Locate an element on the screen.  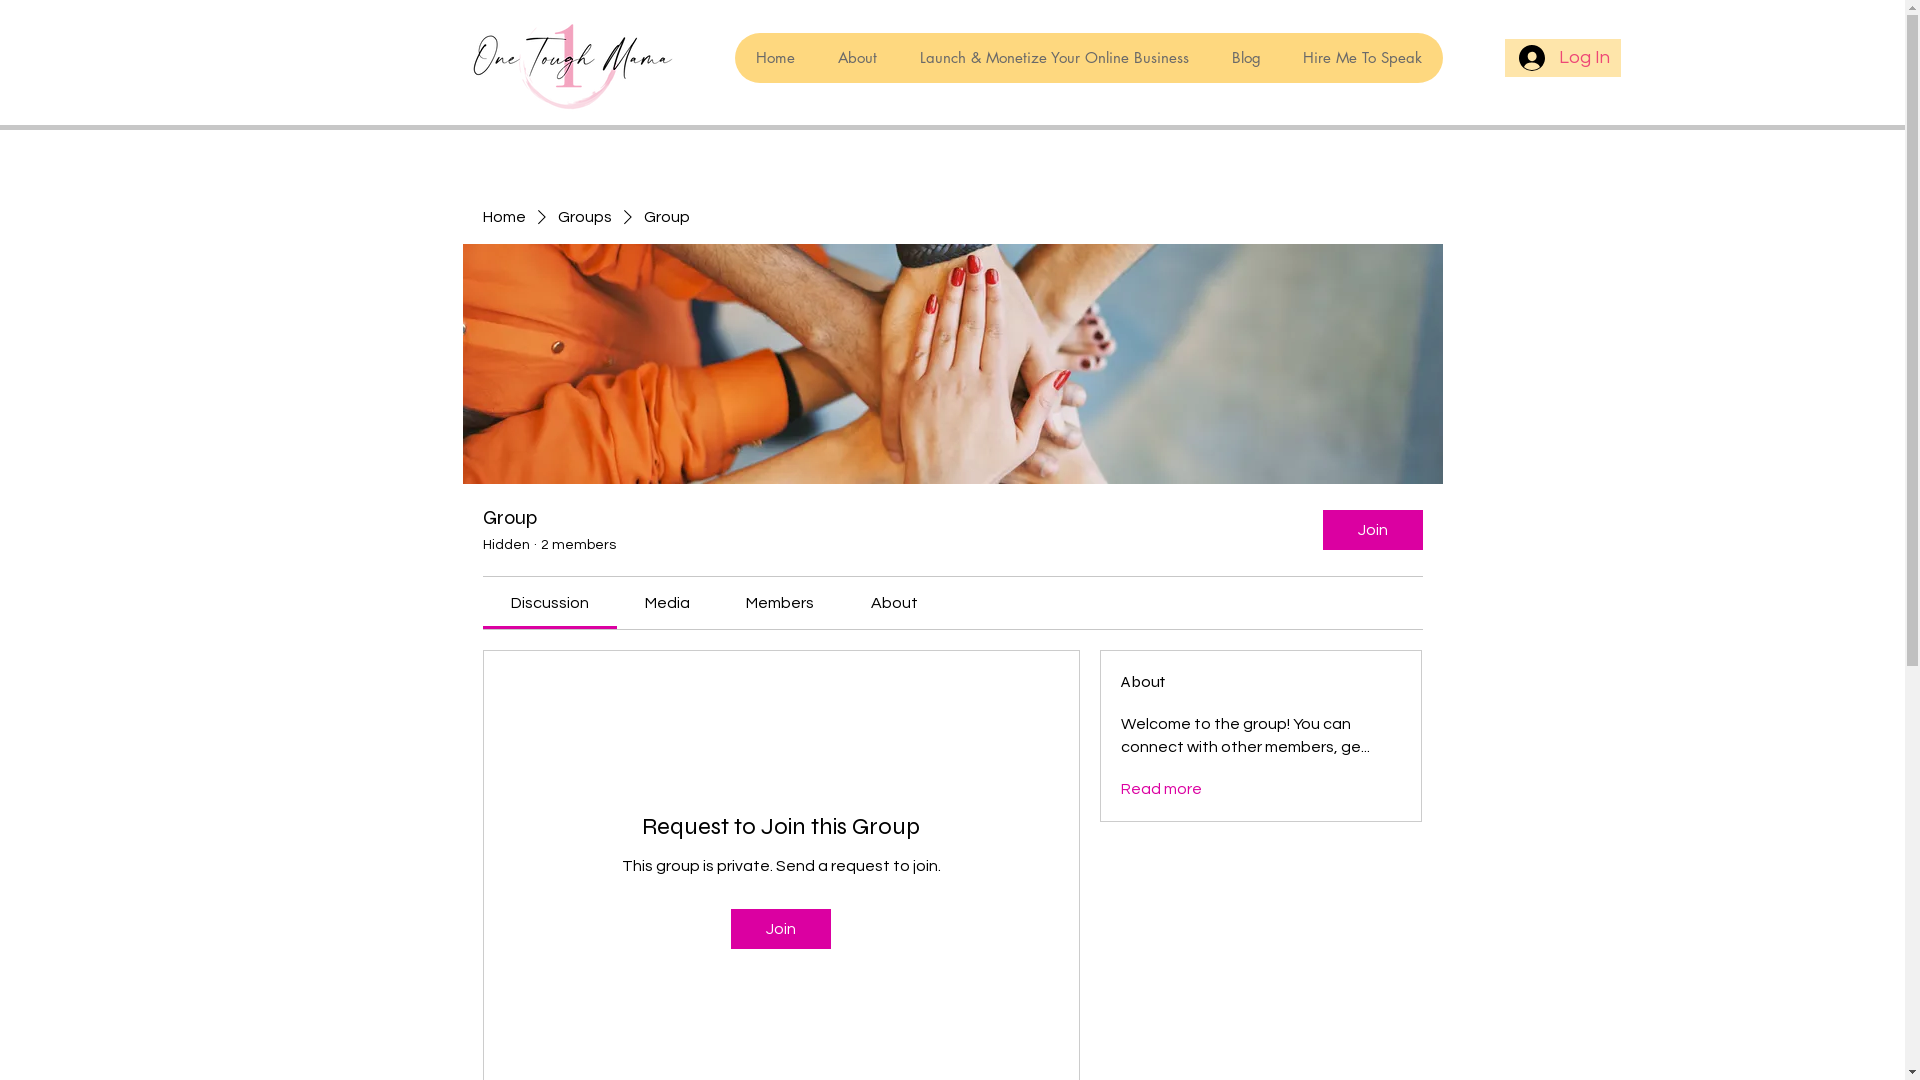
Groups is located at coordinates (585, 217).